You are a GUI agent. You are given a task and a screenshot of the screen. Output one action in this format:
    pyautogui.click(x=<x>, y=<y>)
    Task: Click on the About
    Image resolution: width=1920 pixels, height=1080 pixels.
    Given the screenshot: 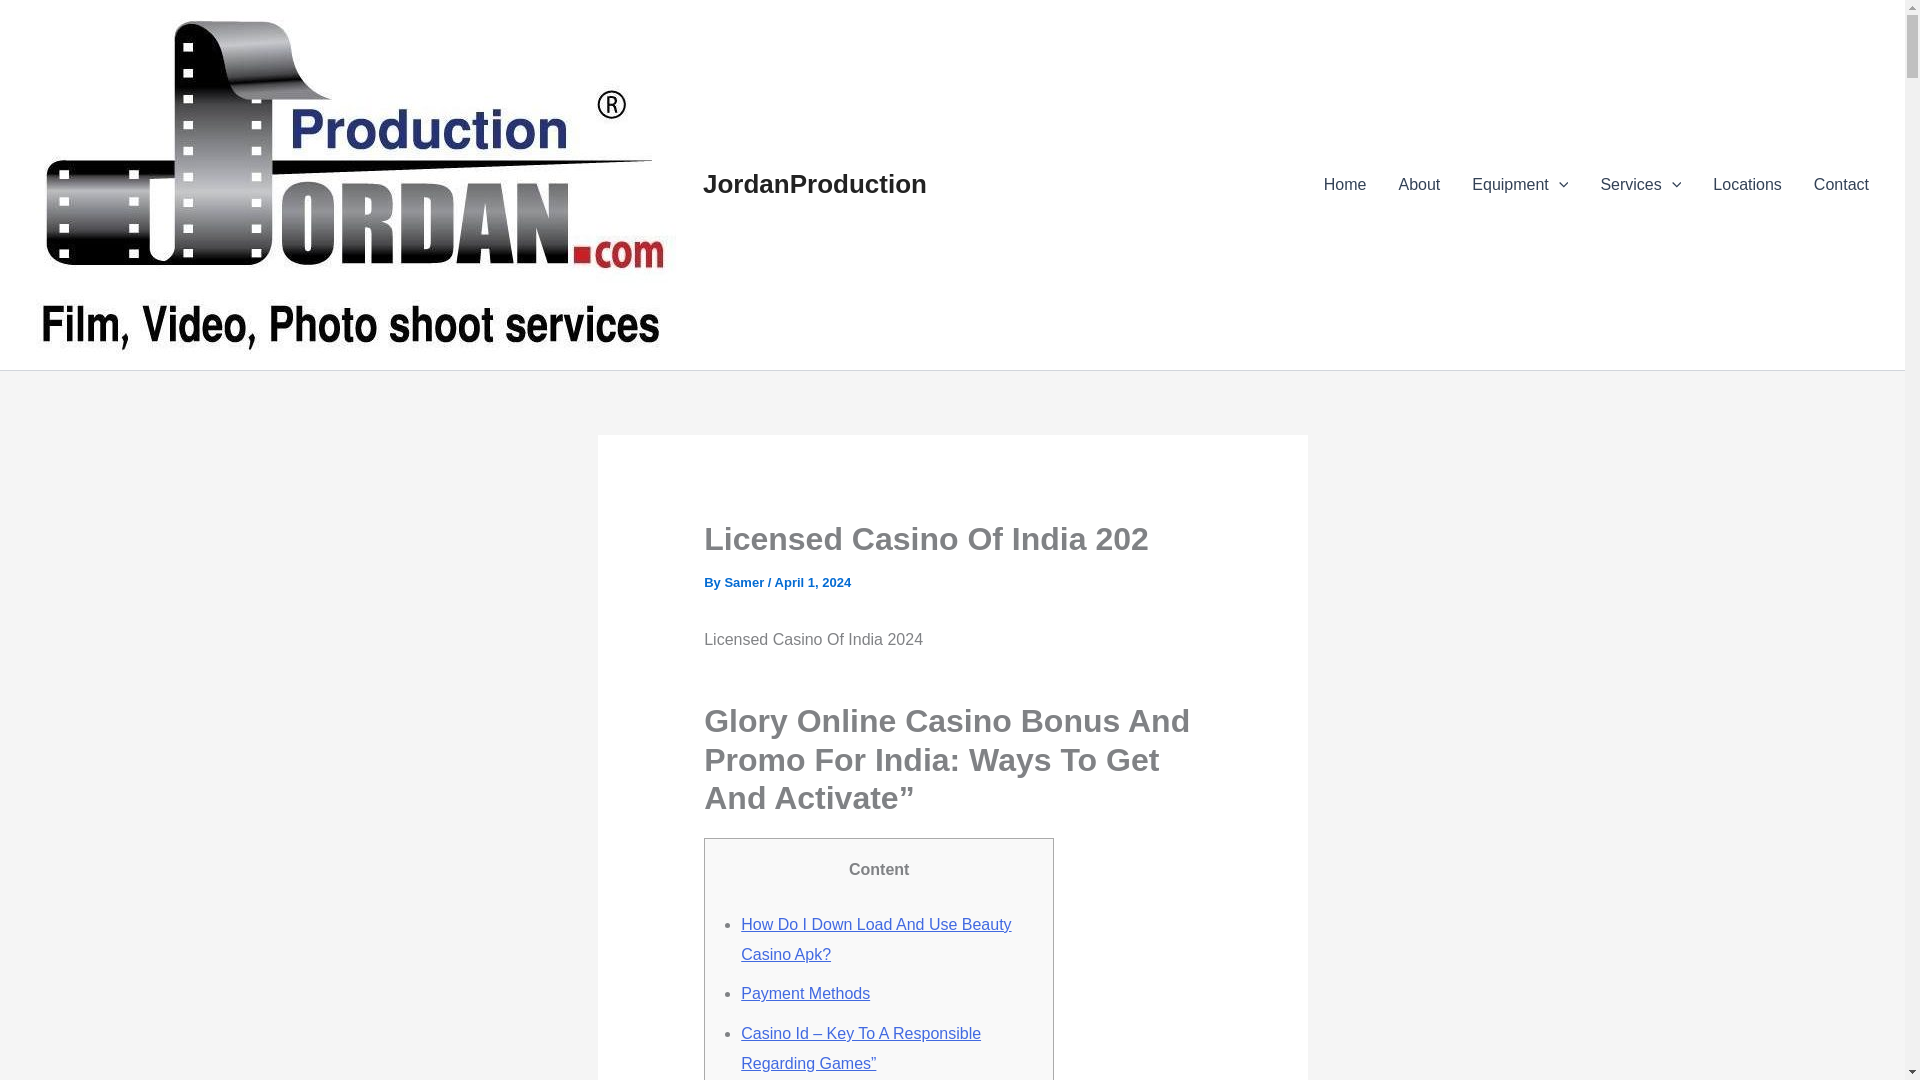 What is the action you would take?
    pyautogui.click(x=1418, y=184)
    